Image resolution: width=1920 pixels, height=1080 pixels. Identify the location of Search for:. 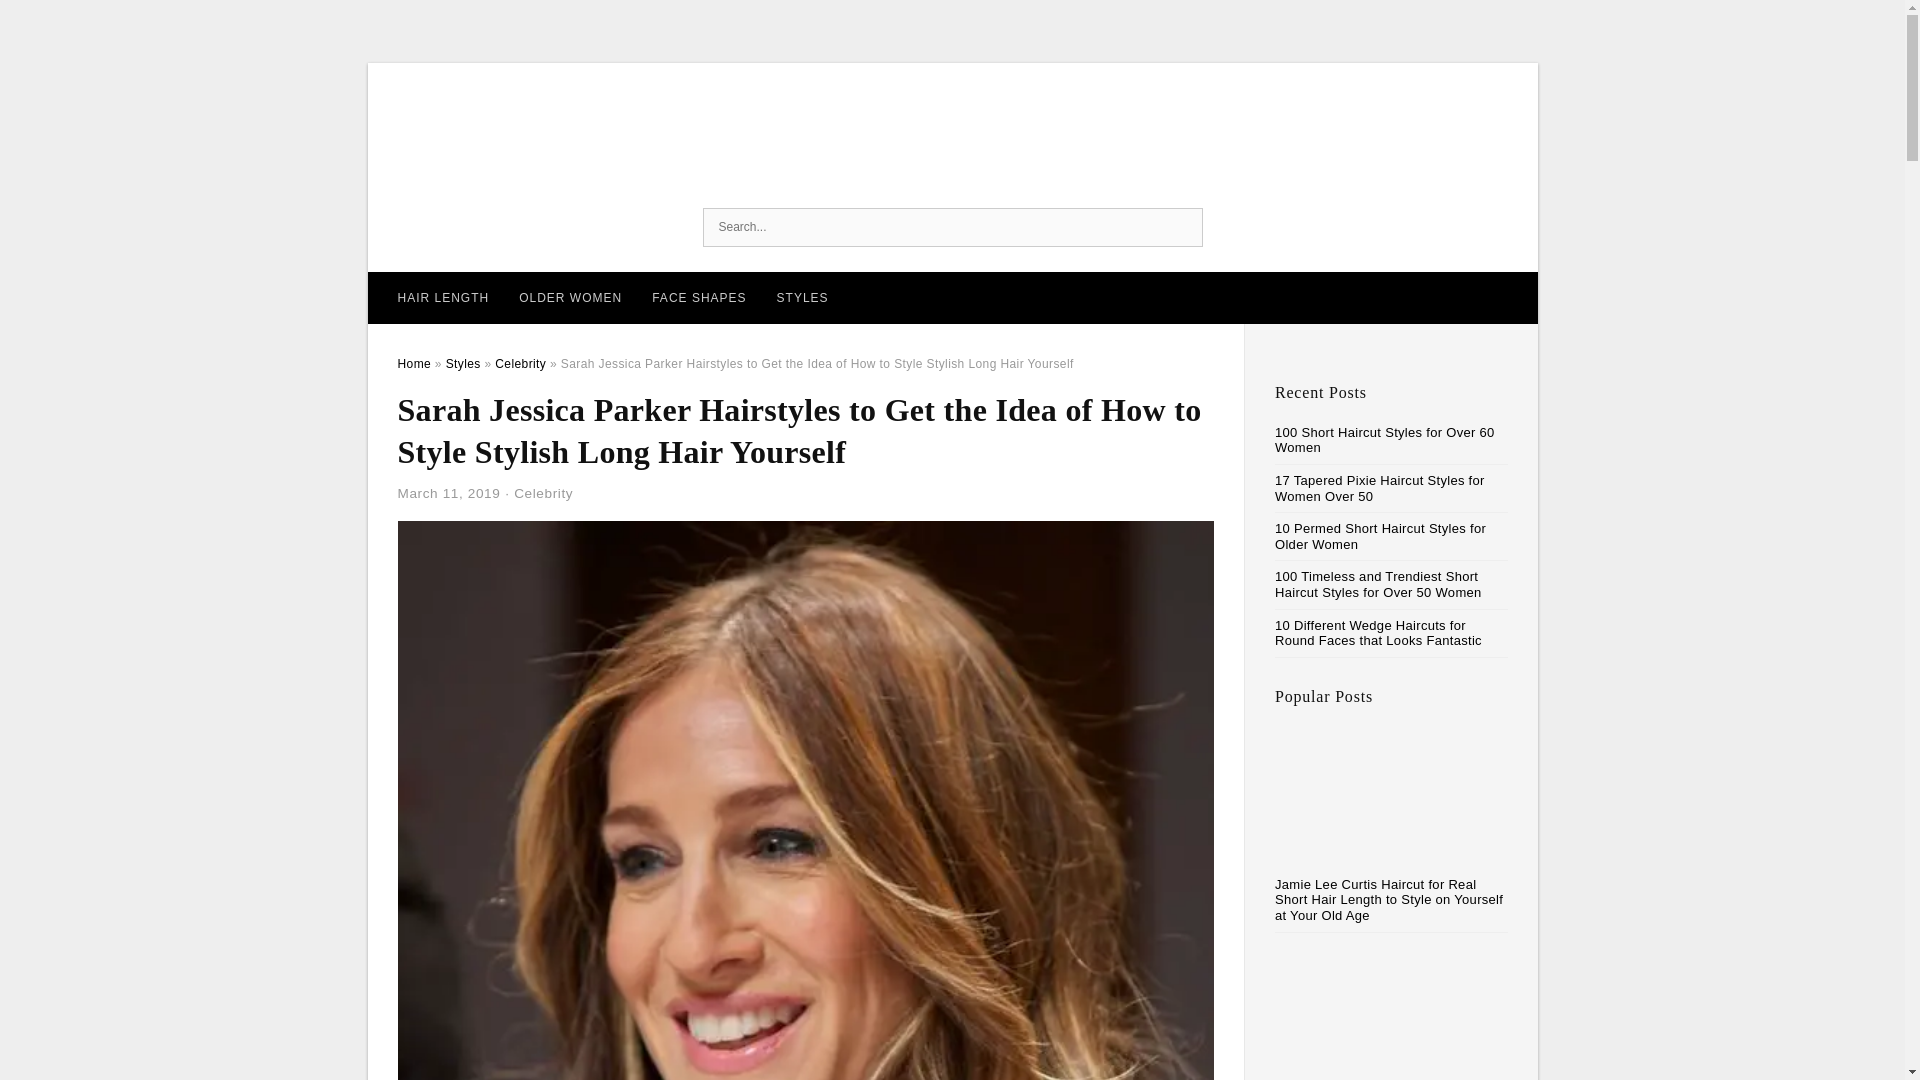
(952, 228).